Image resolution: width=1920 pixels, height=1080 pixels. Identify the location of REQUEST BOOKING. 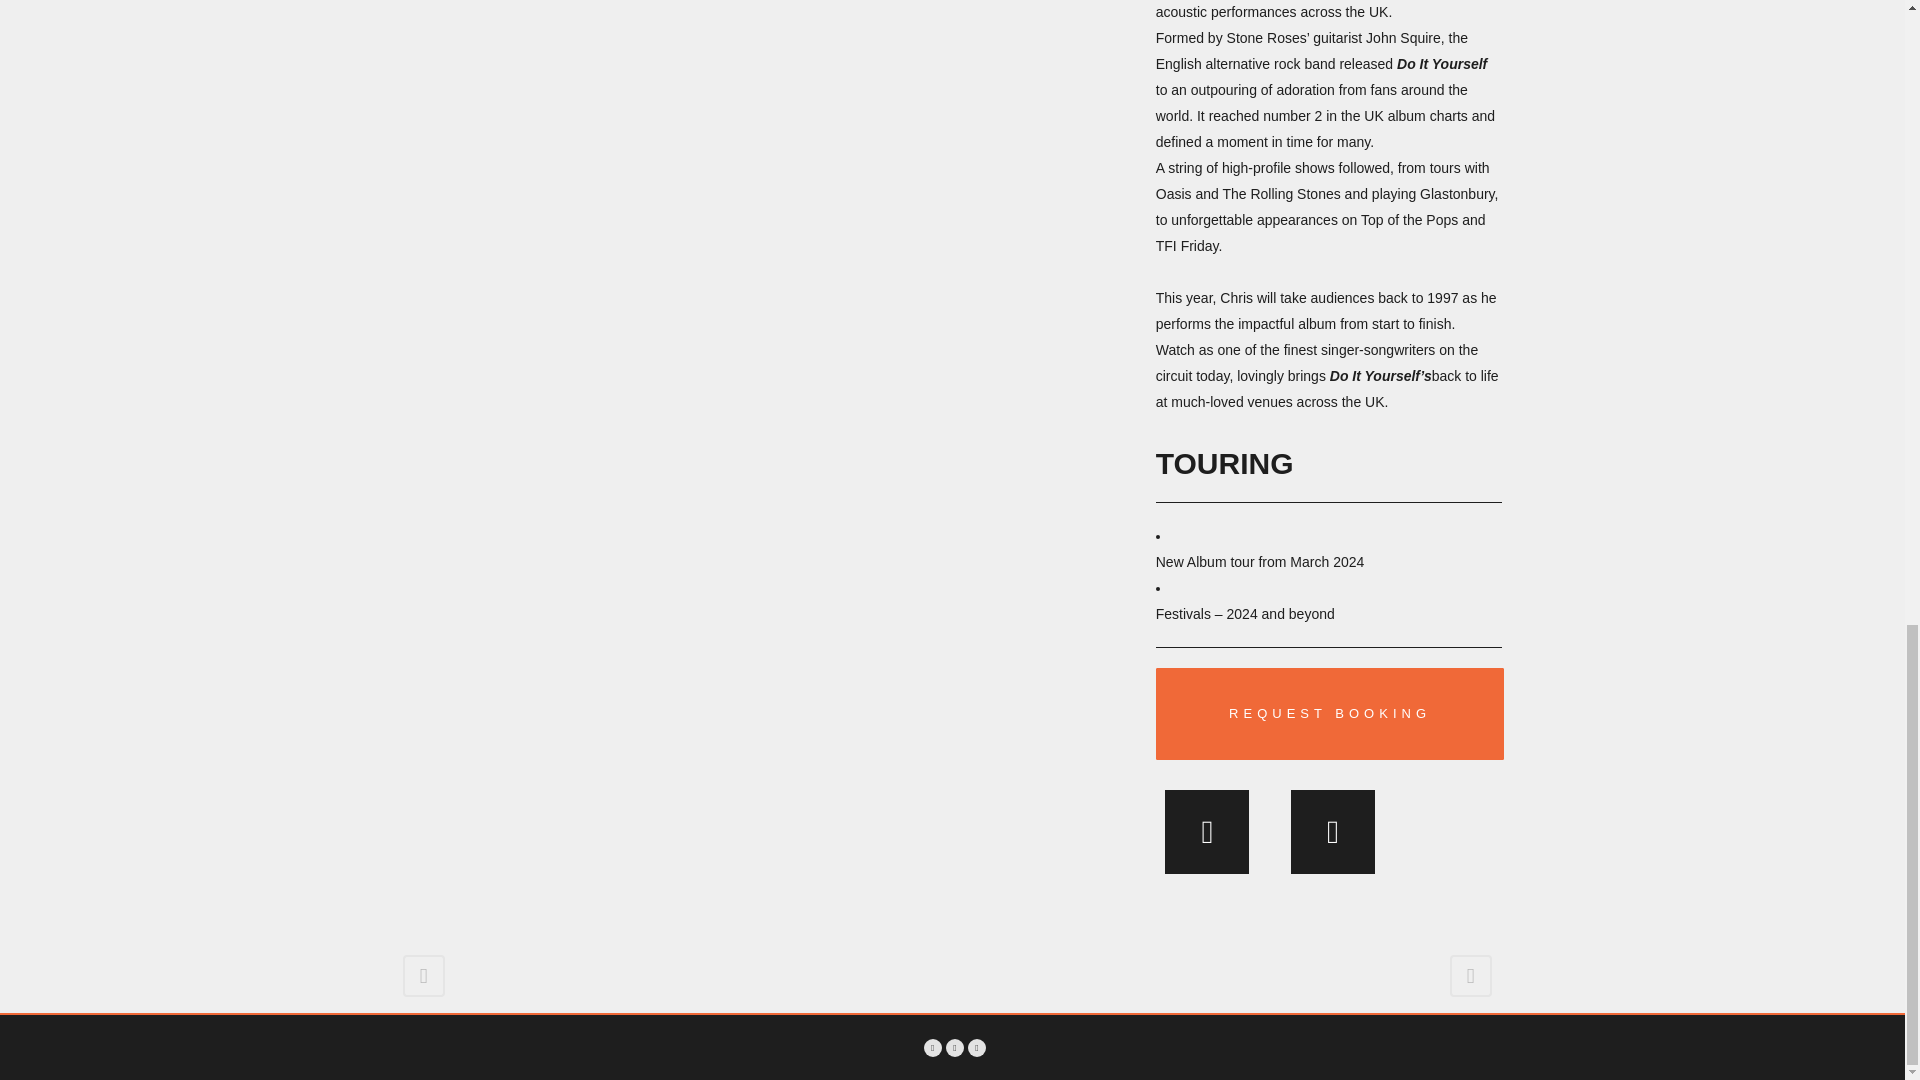
(1330, 714).